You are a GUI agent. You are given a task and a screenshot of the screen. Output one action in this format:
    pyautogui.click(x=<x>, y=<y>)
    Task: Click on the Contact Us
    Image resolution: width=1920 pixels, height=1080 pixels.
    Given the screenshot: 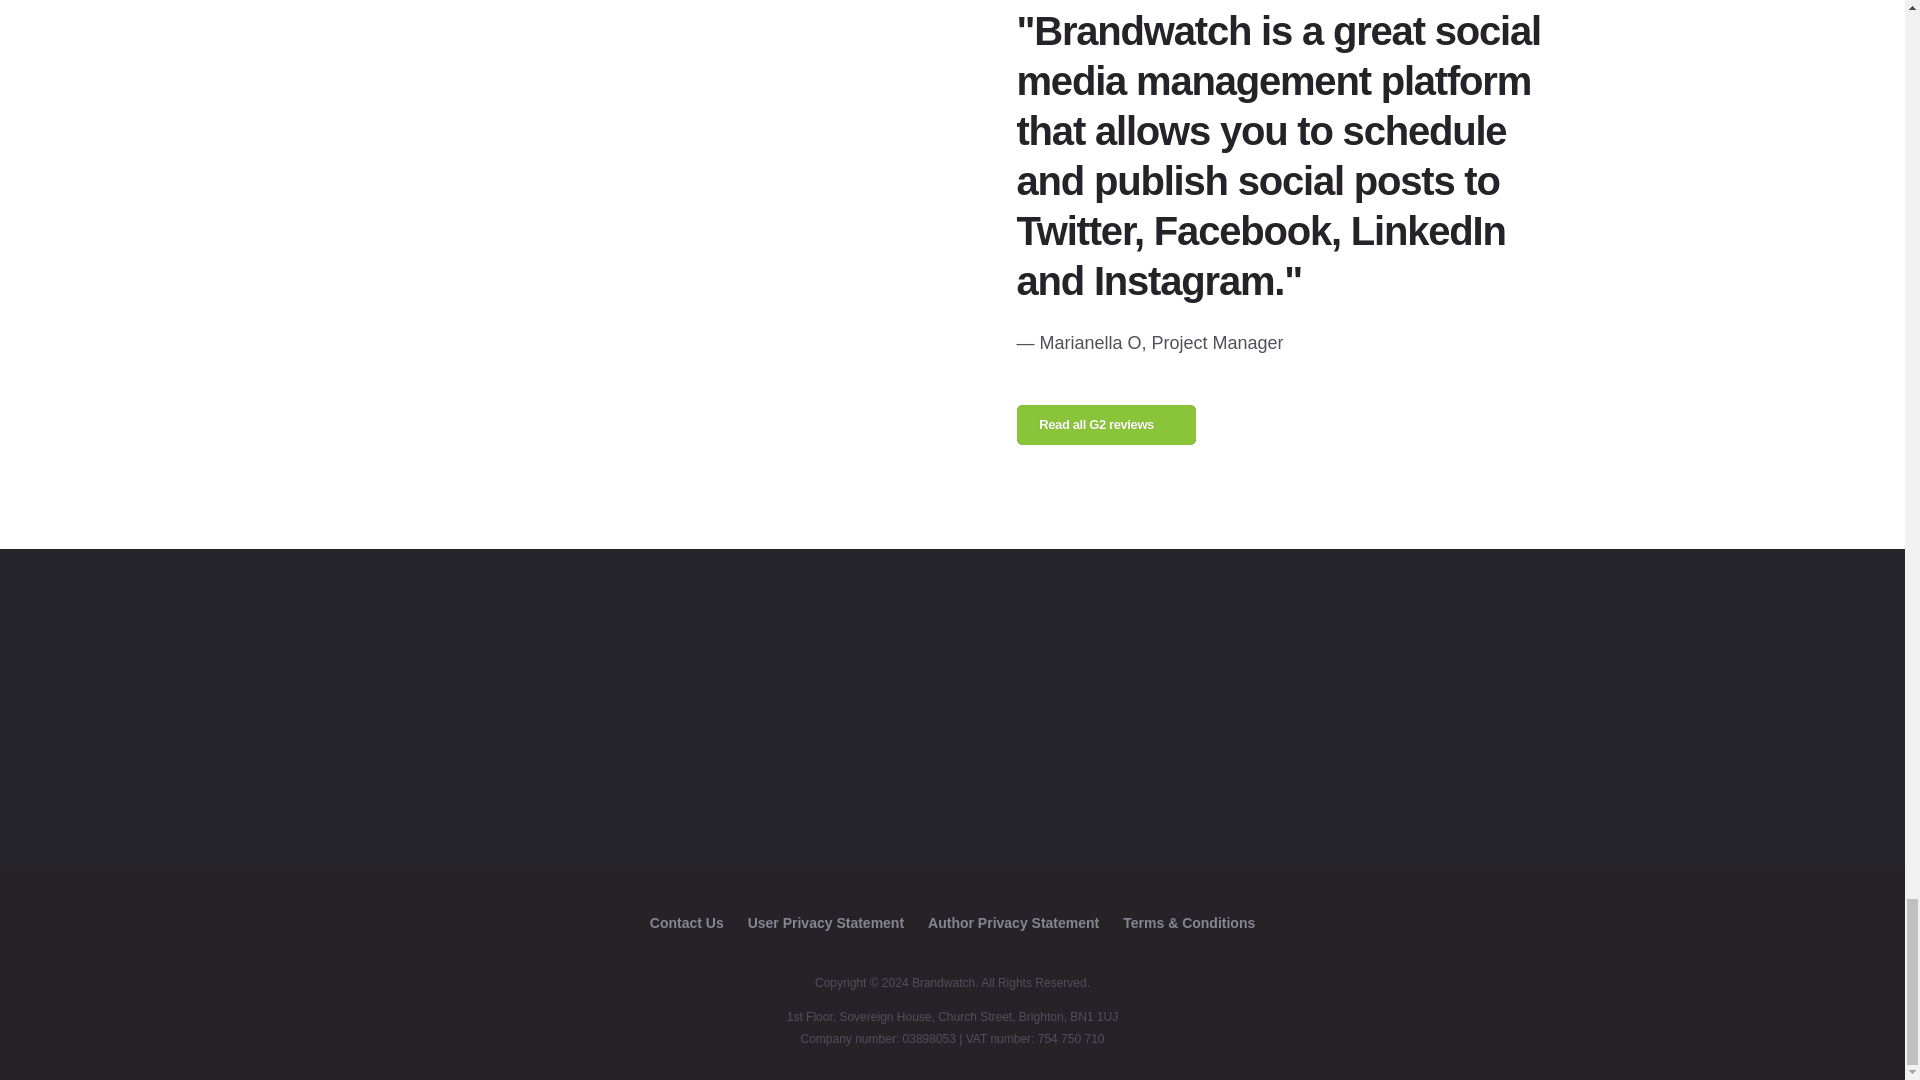 What is the action you would take?
    pyautogui.click(x=686, y=922)
    